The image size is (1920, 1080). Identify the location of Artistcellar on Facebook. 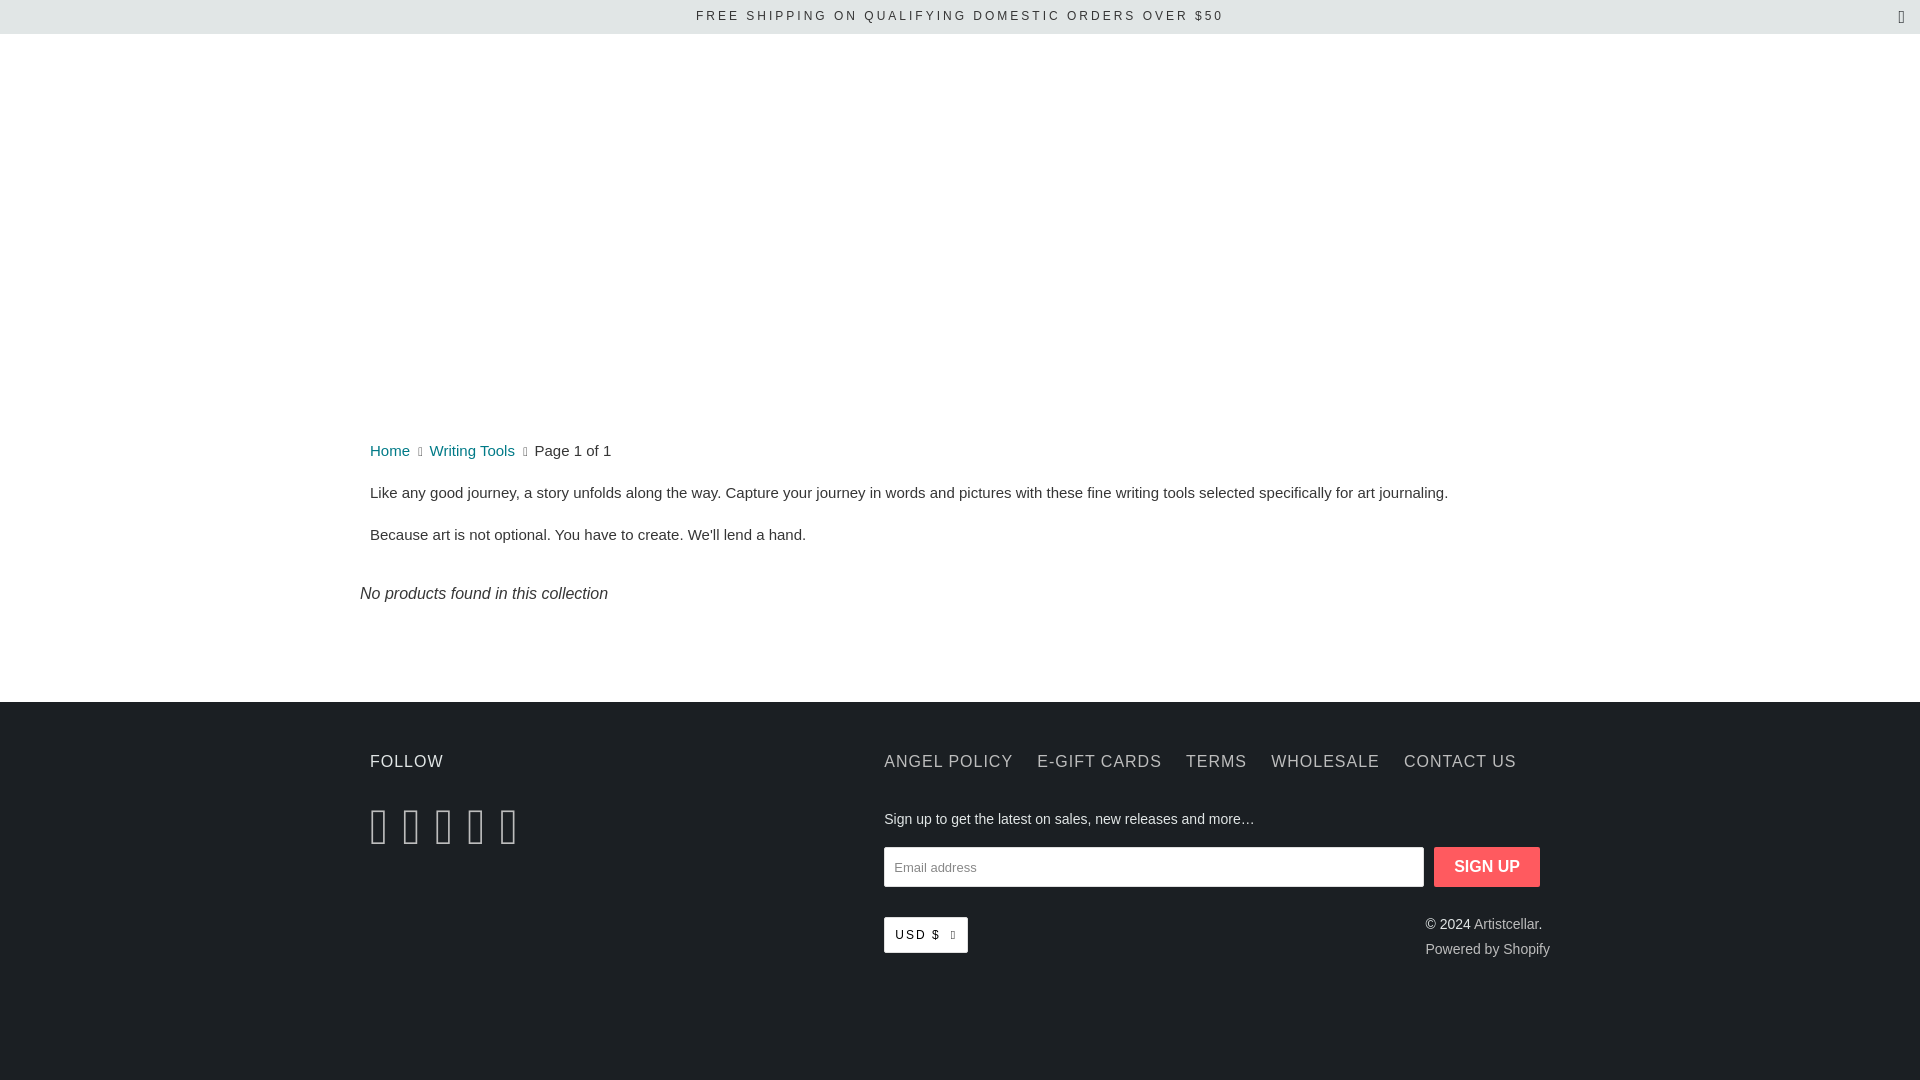
(416, 827).